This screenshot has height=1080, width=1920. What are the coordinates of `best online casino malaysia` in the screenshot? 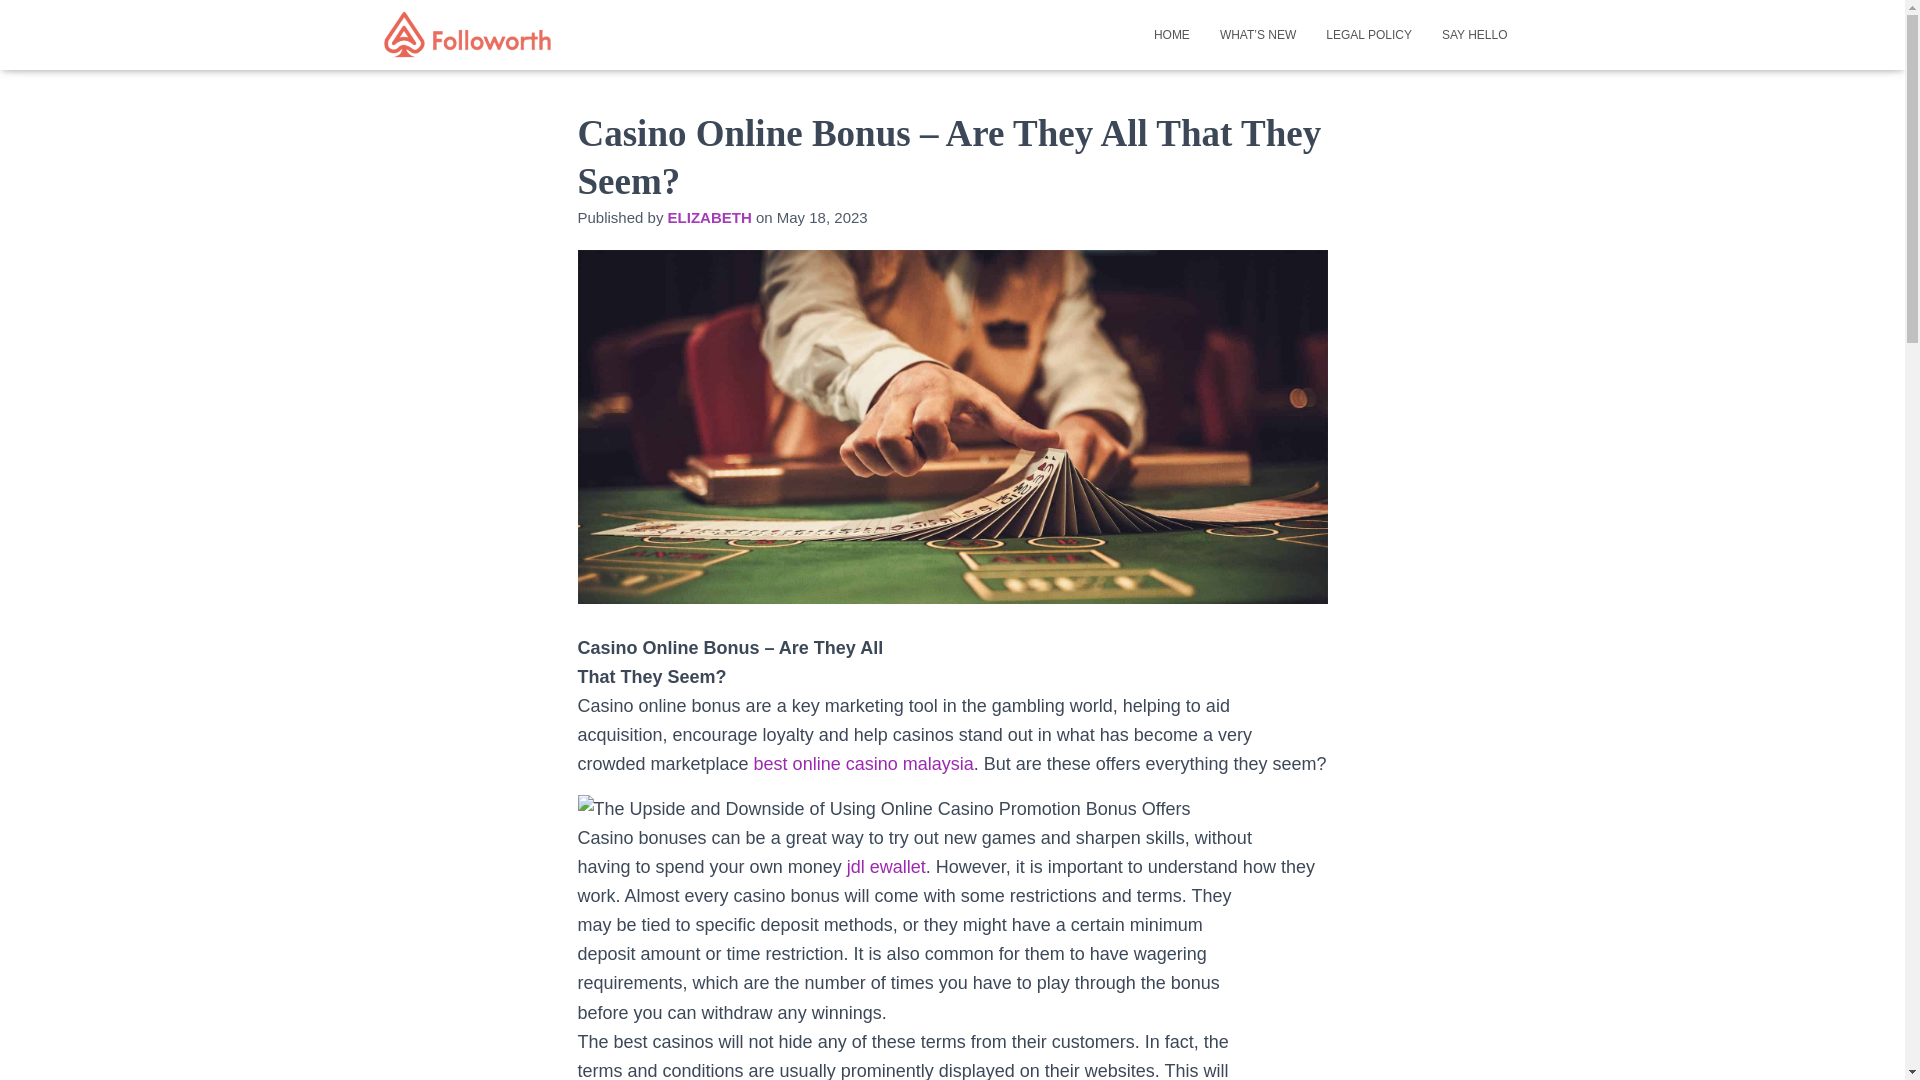 It's located at (864, 764).